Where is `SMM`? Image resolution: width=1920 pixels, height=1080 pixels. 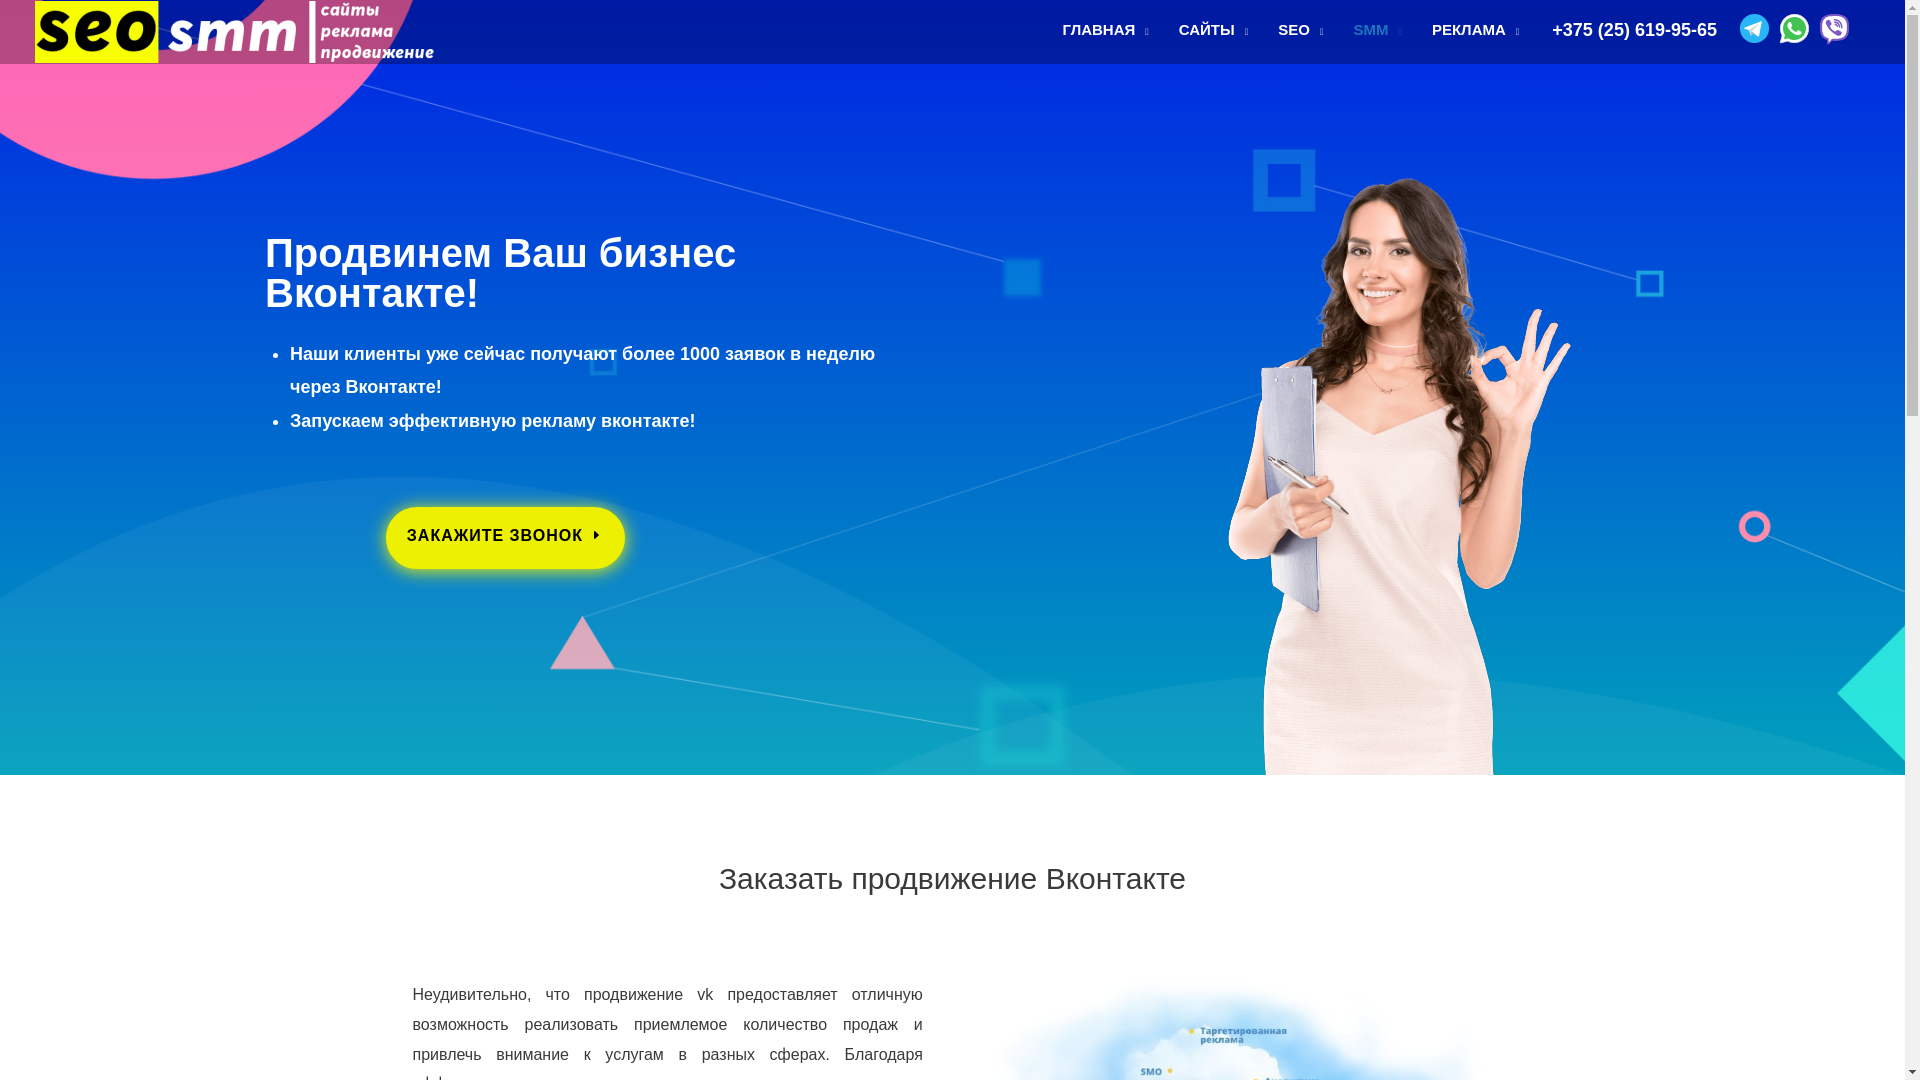 SMM is located at coordinates (1378, 30).